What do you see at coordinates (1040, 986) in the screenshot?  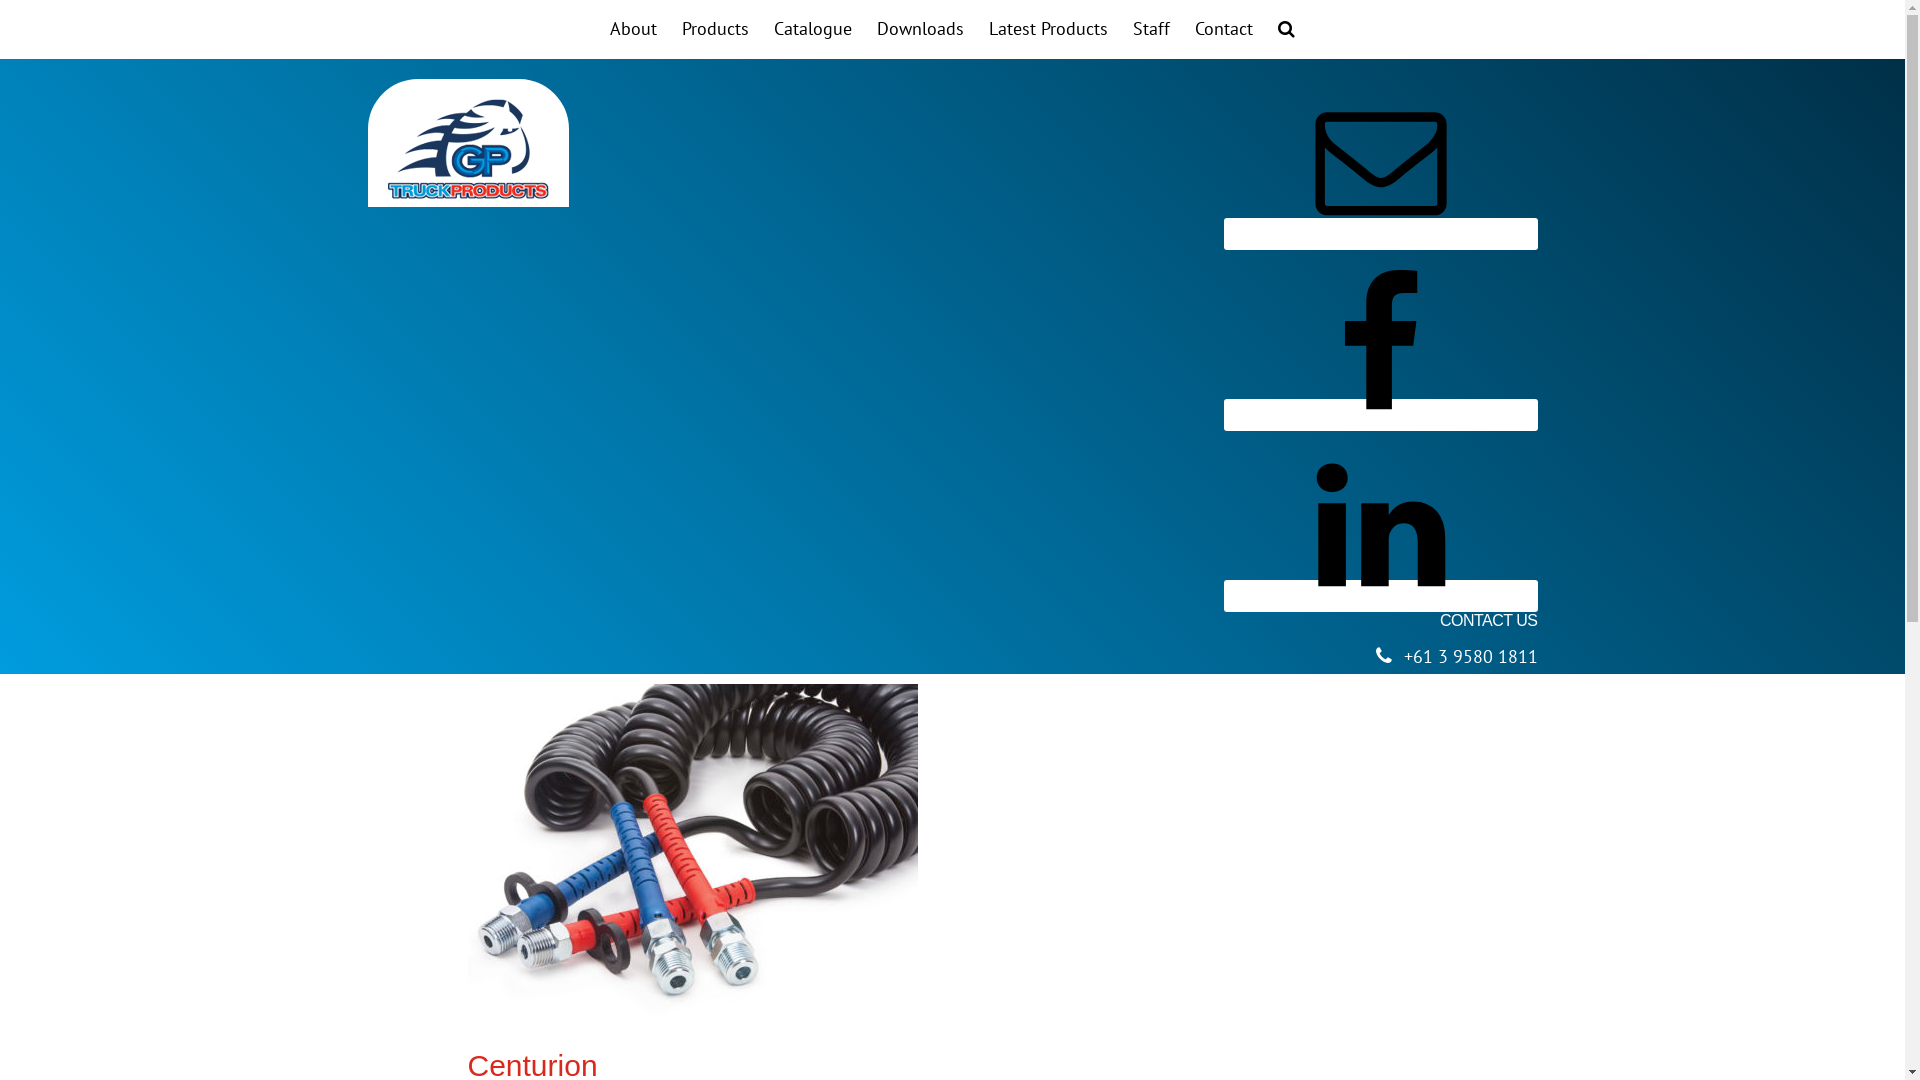 I see `Log in` at bounding box center [1040, 986].